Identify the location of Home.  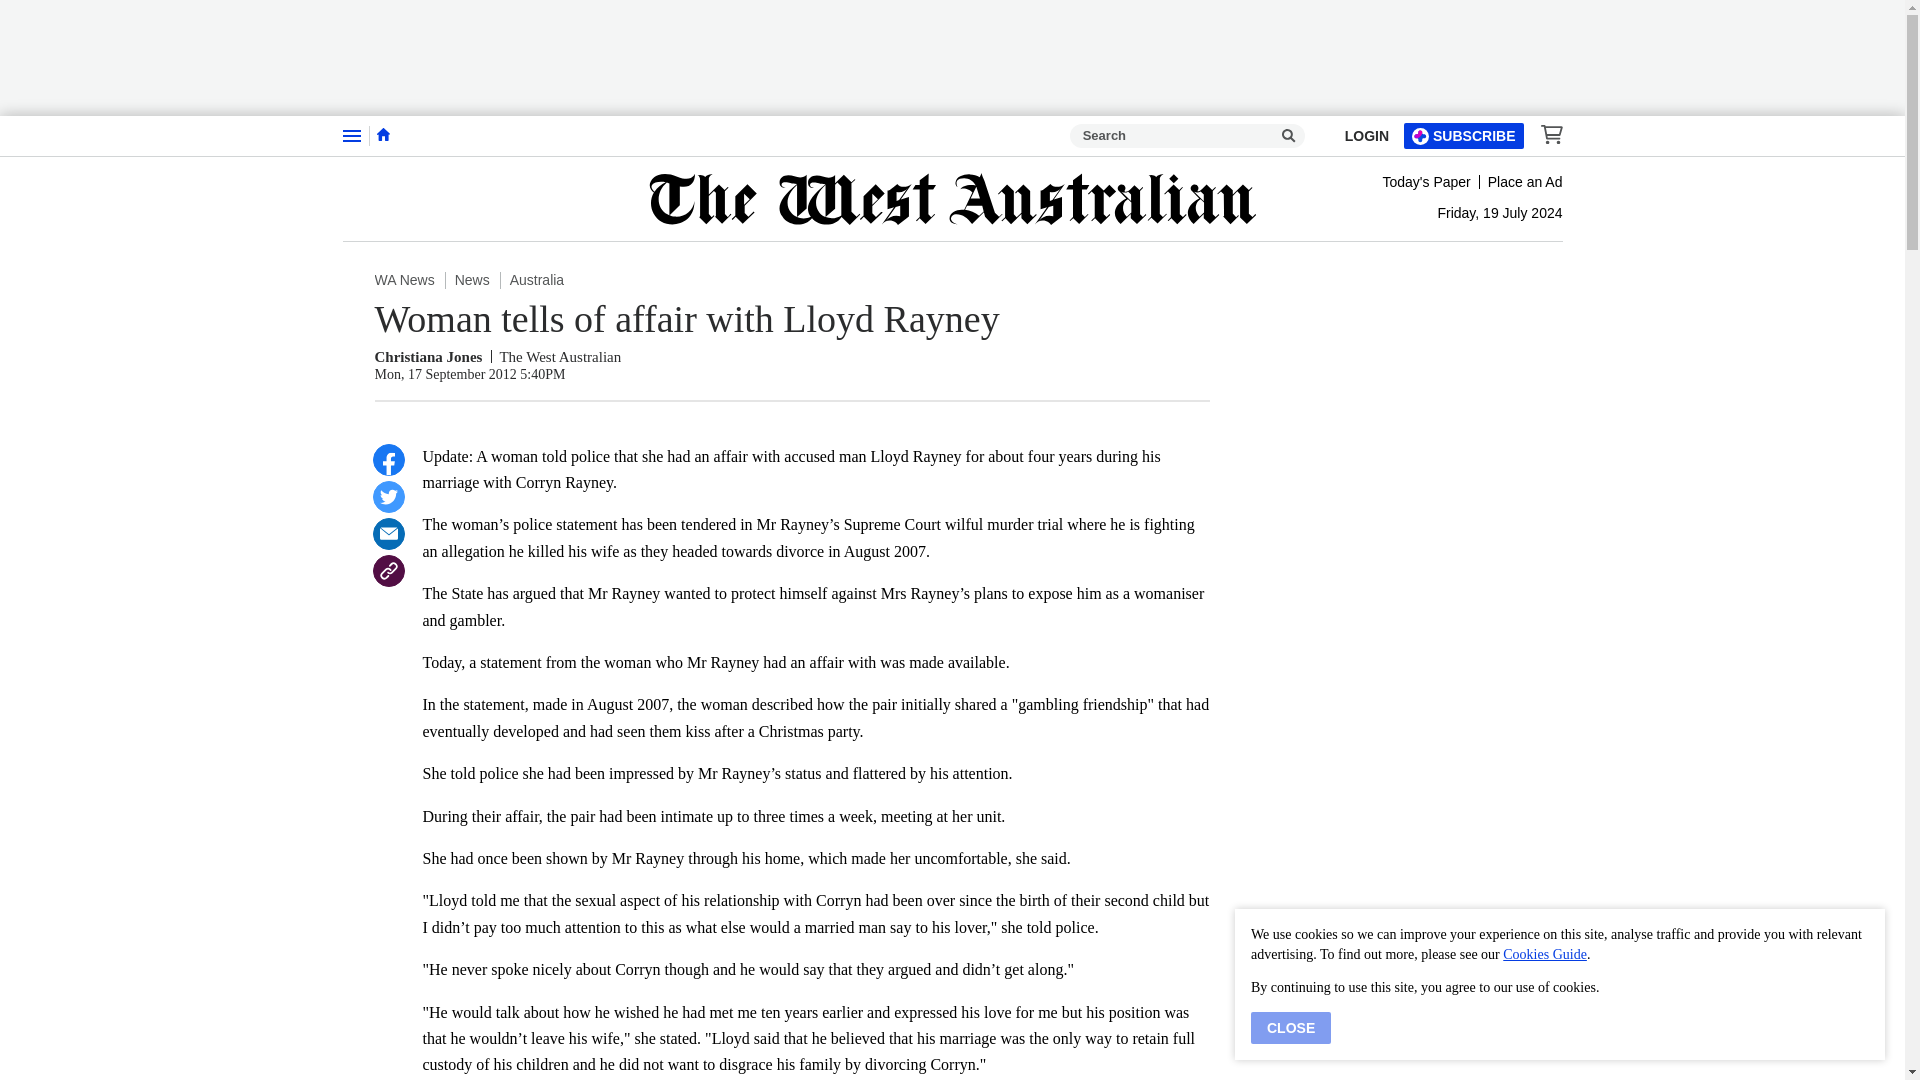
(382, 134).